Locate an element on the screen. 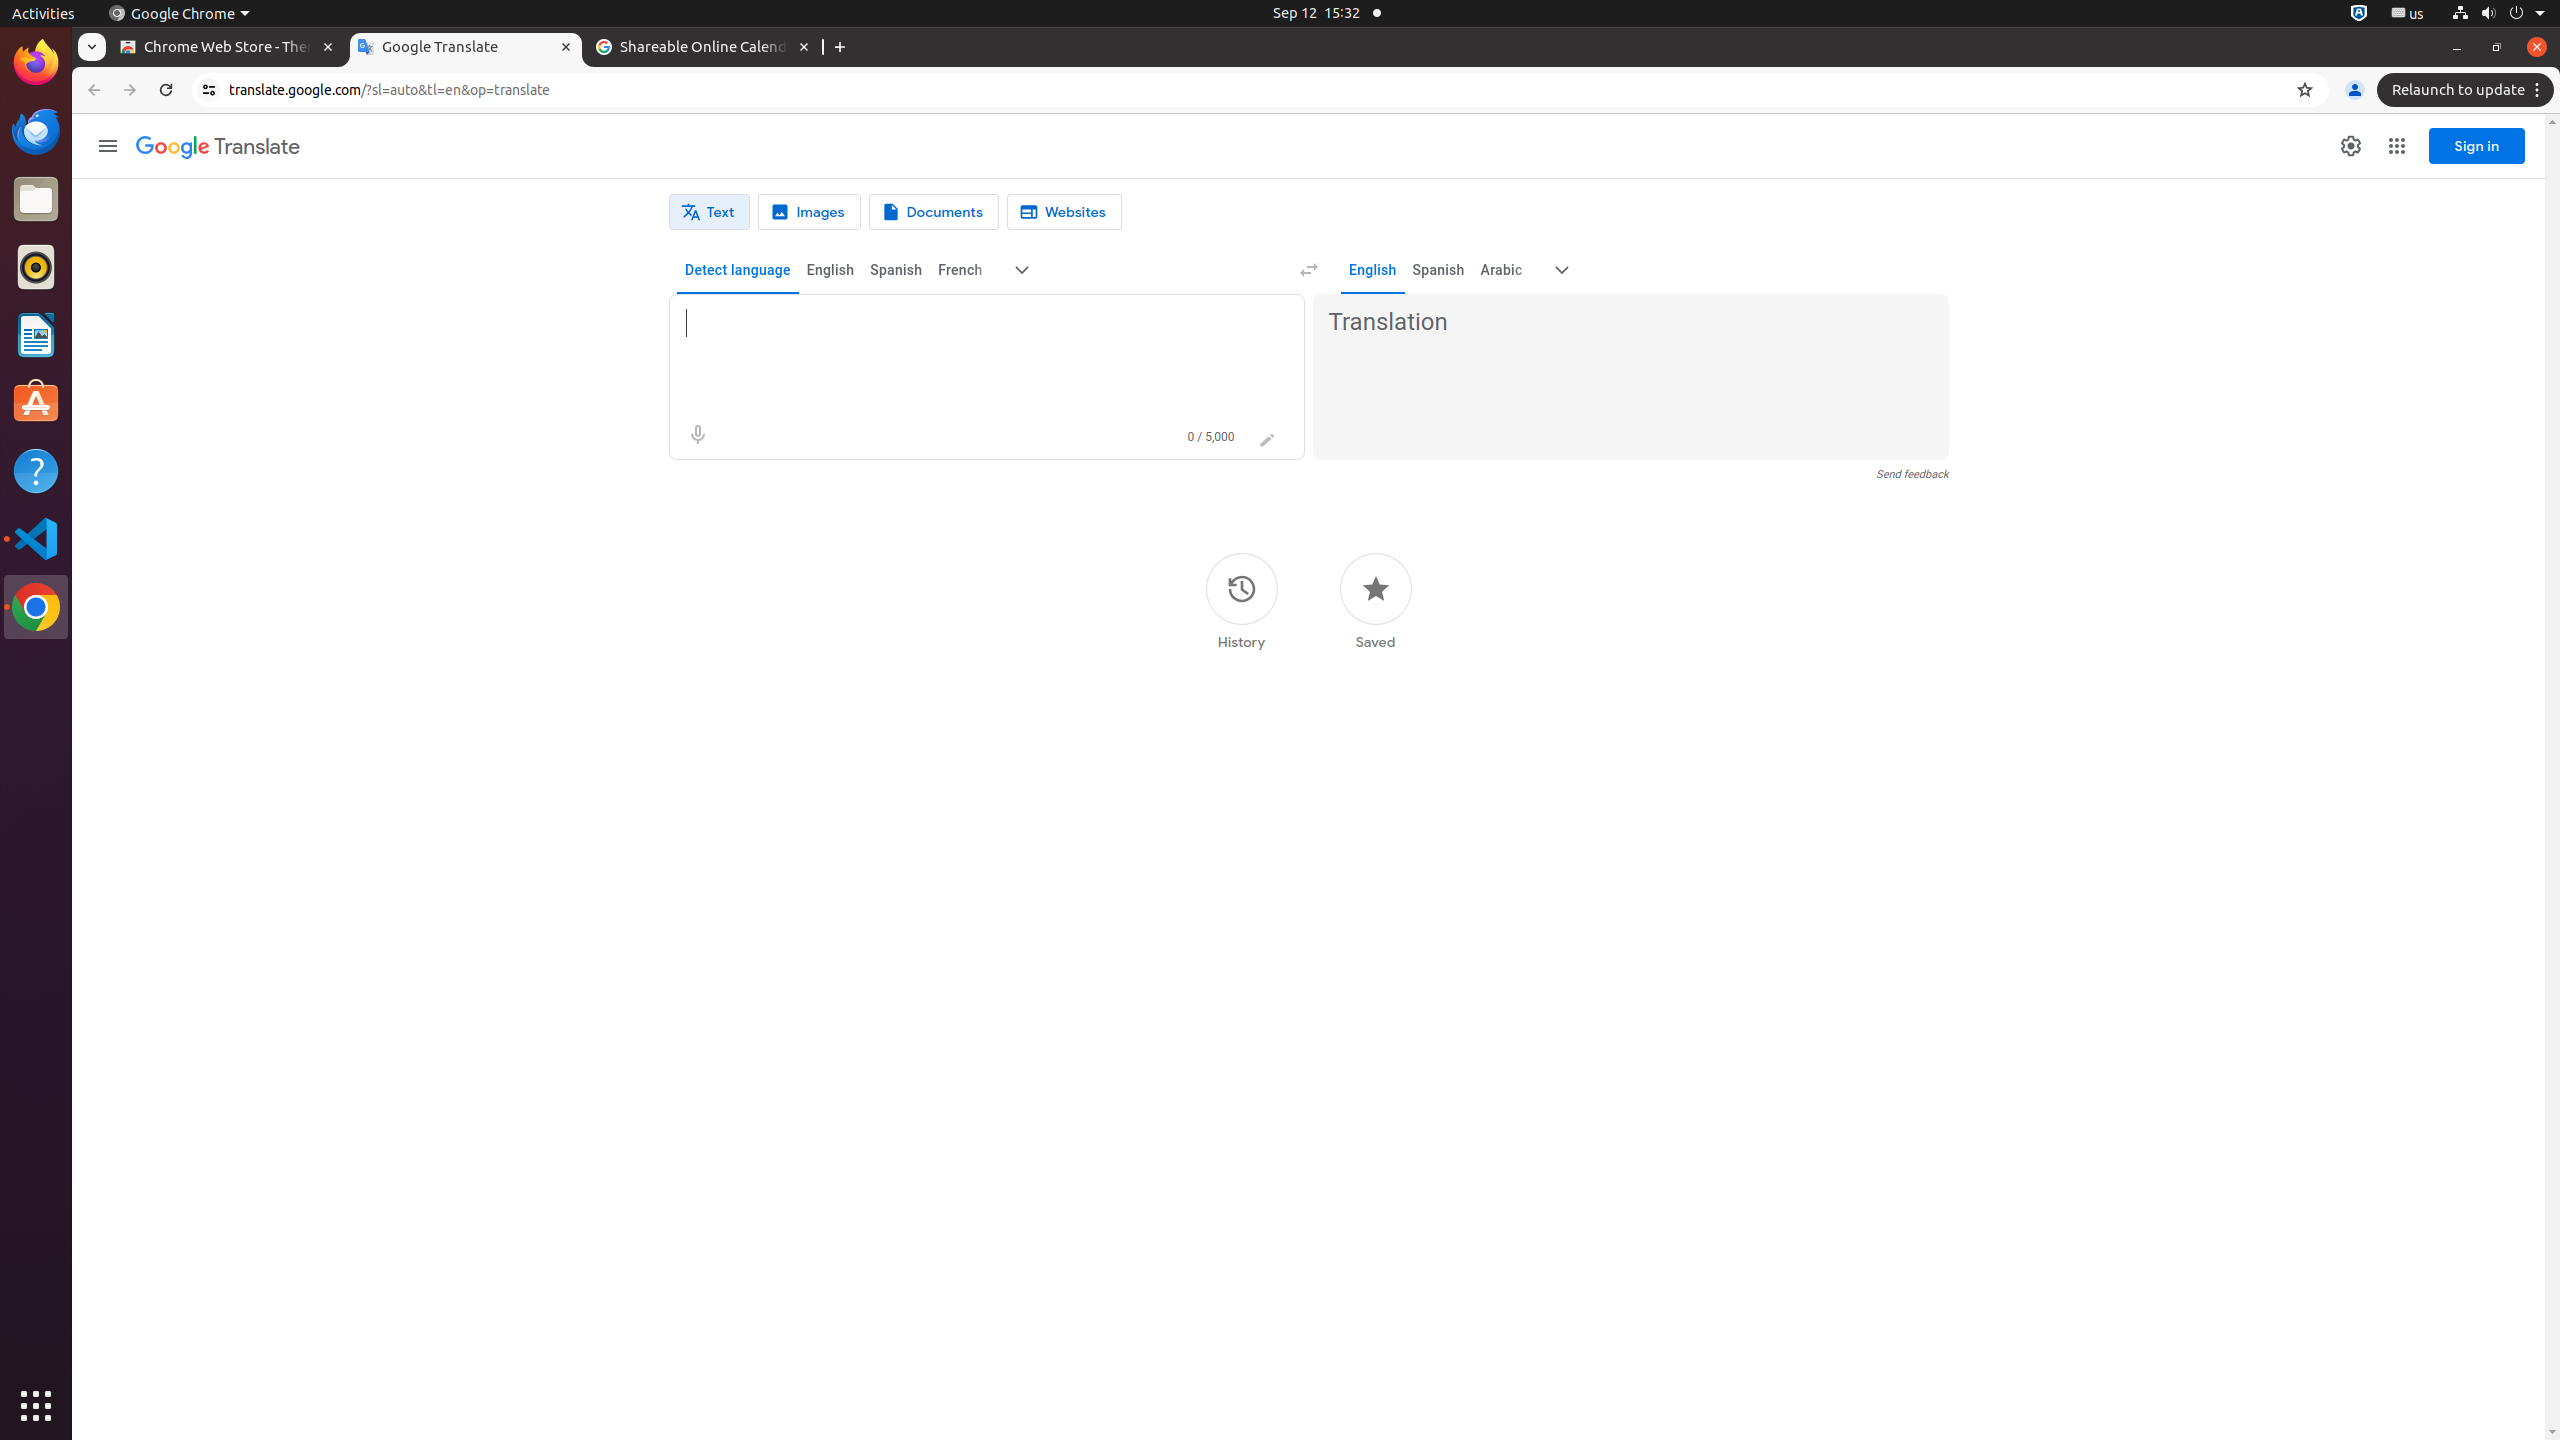 This screenshot has width=2560, height=1440. Main menu is located at coordinates (108, 146).